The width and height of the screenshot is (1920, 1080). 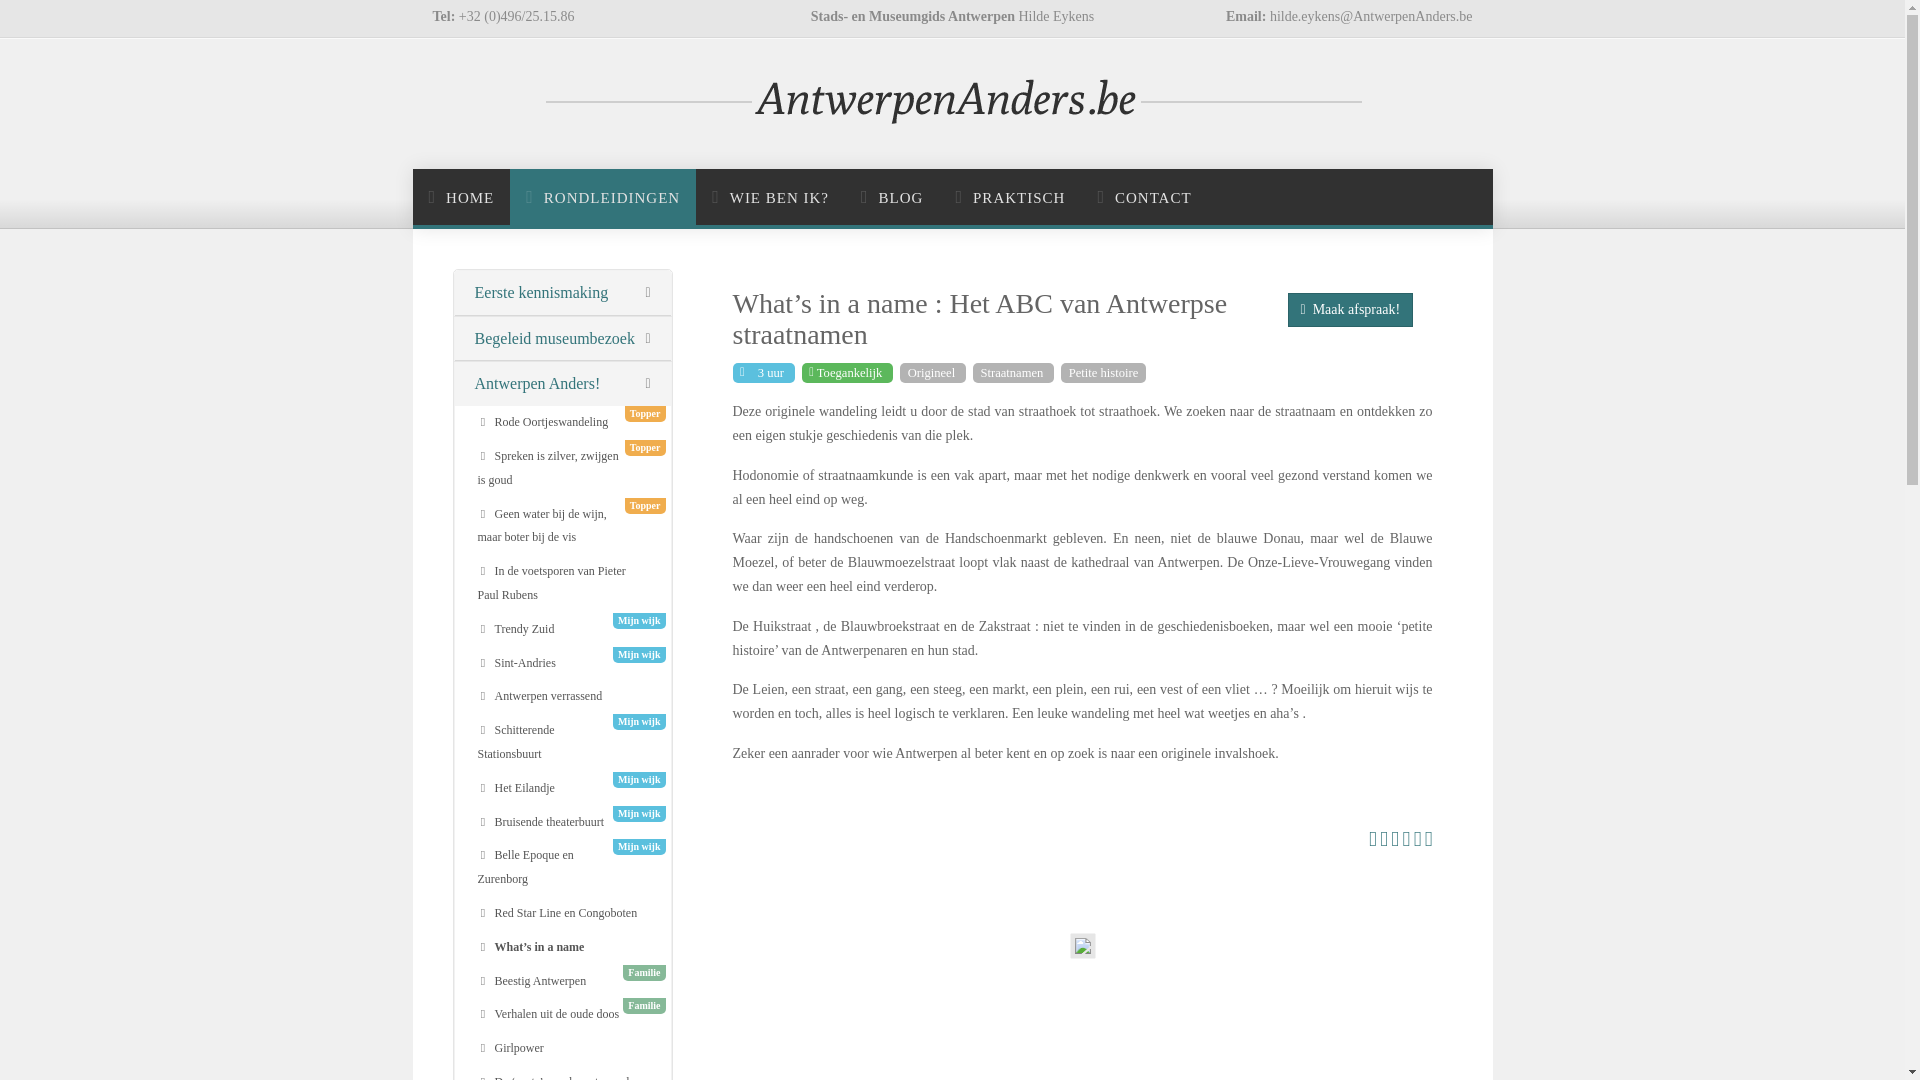 I want to click on Sint-Andries, so click(x=562, y=664).